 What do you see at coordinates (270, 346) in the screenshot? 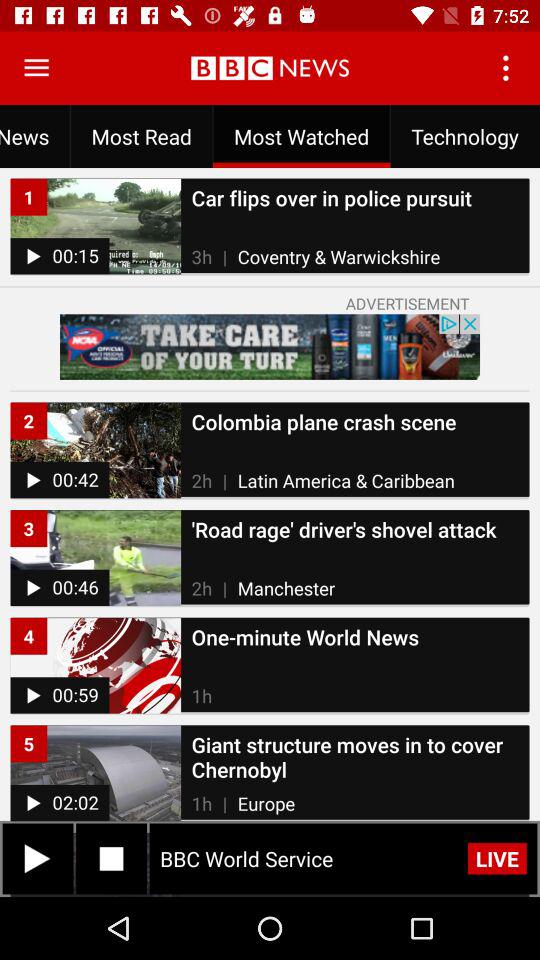
I see `click on the banner` at bounding box center [270, 346].